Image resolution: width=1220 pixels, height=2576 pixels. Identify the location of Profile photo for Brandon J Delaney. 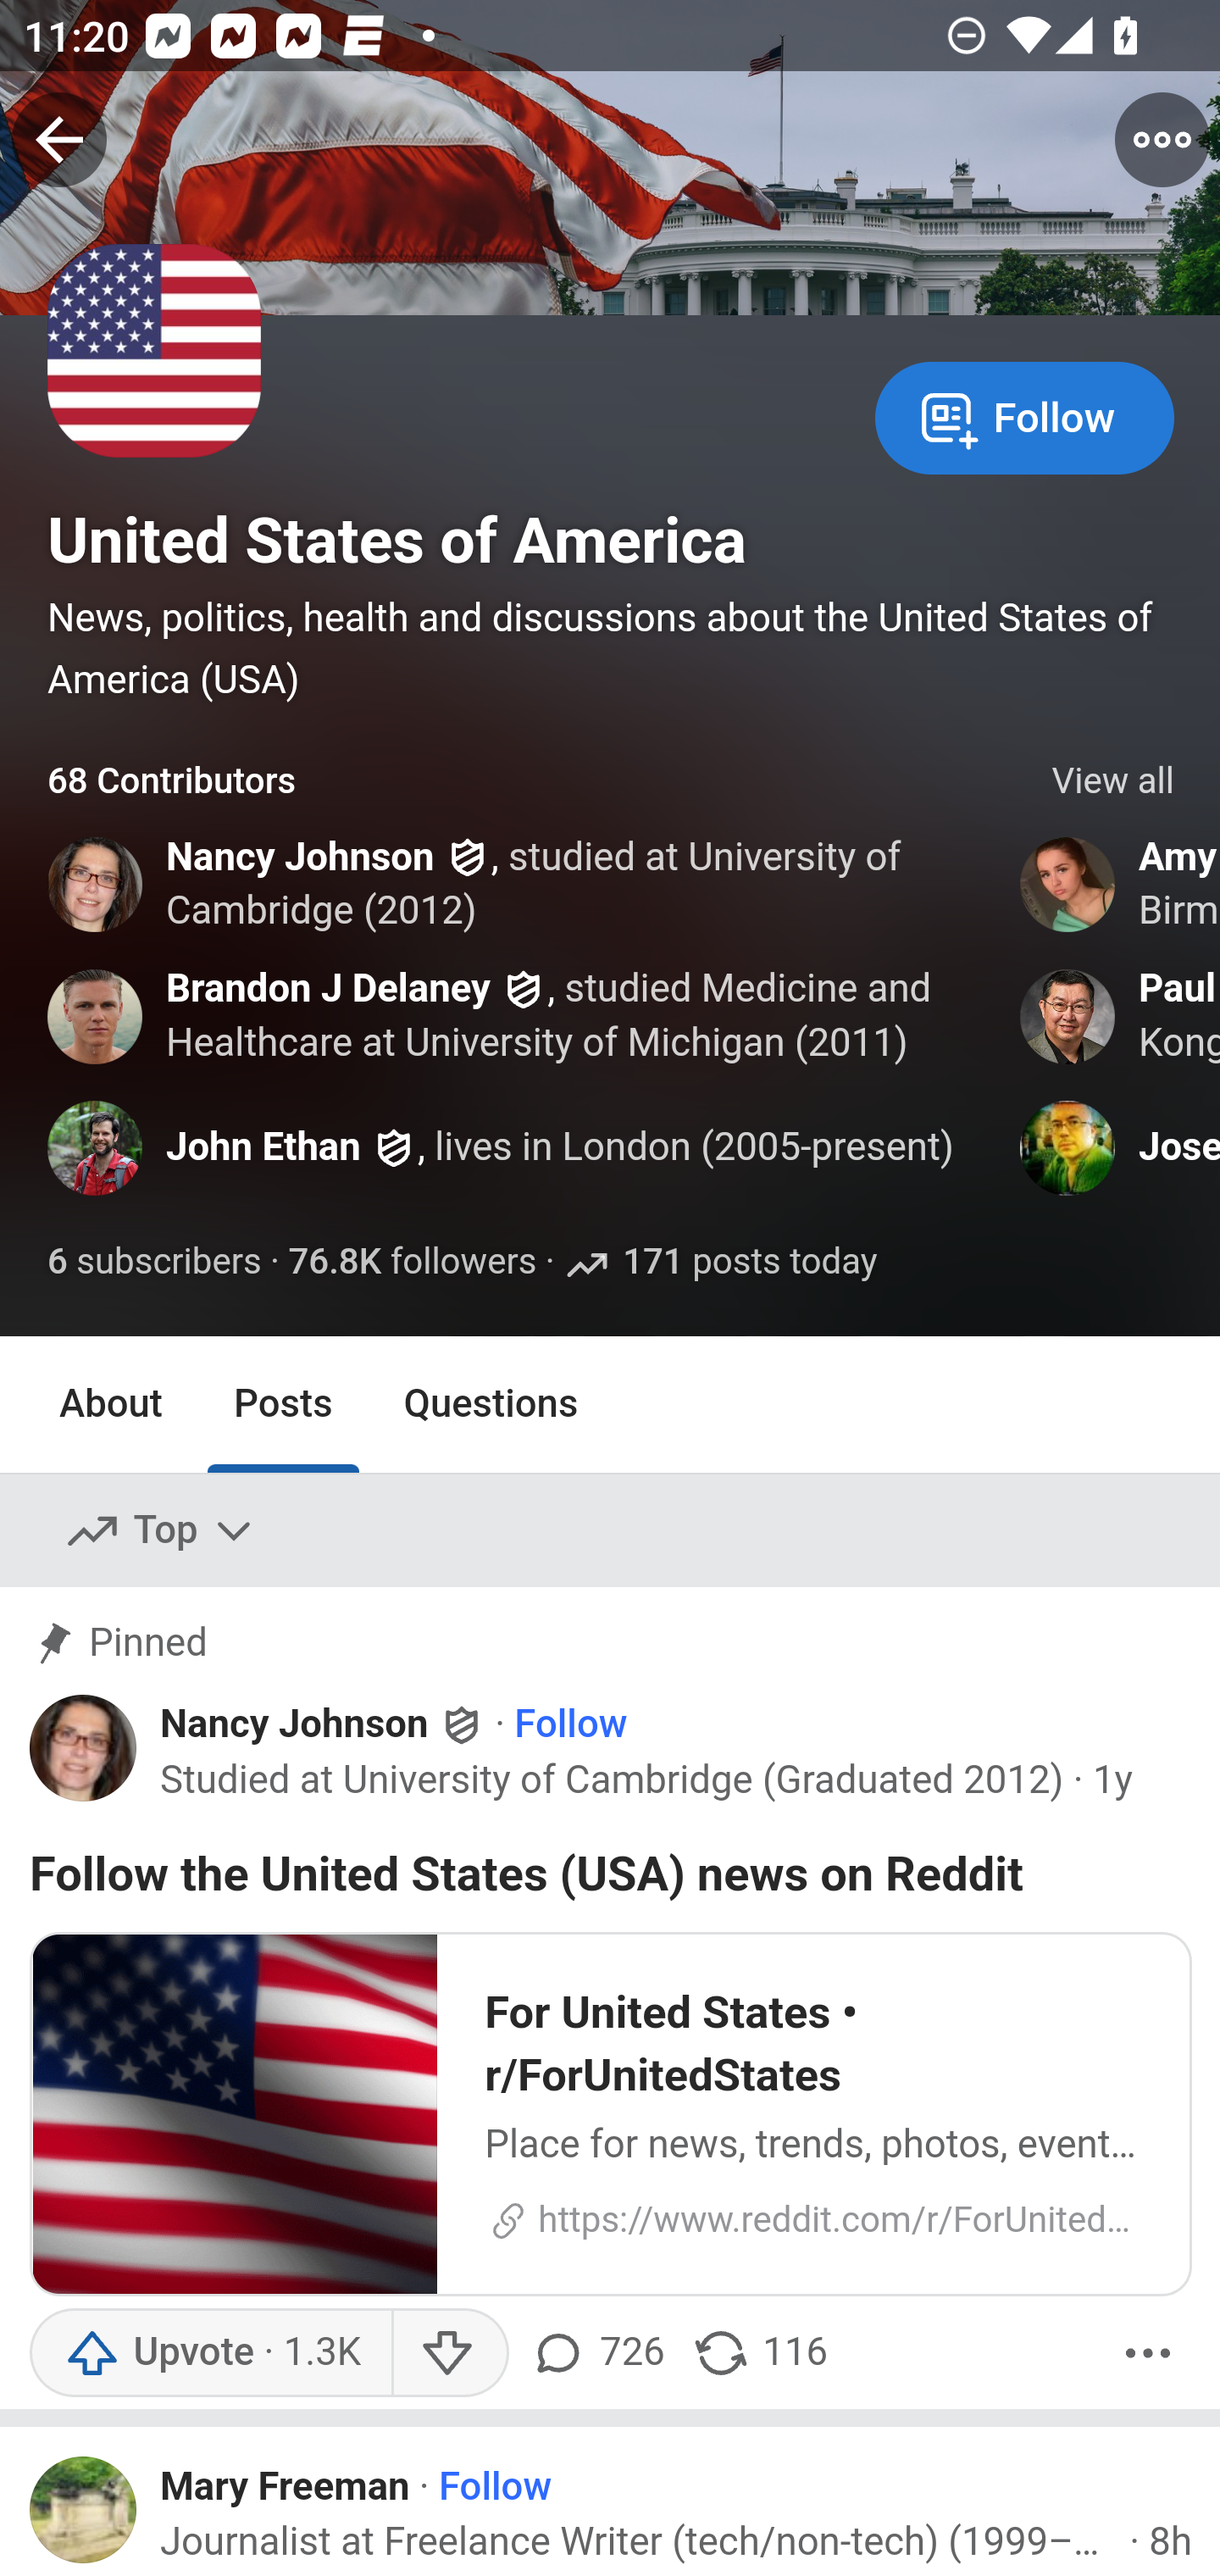
(97, 1015).